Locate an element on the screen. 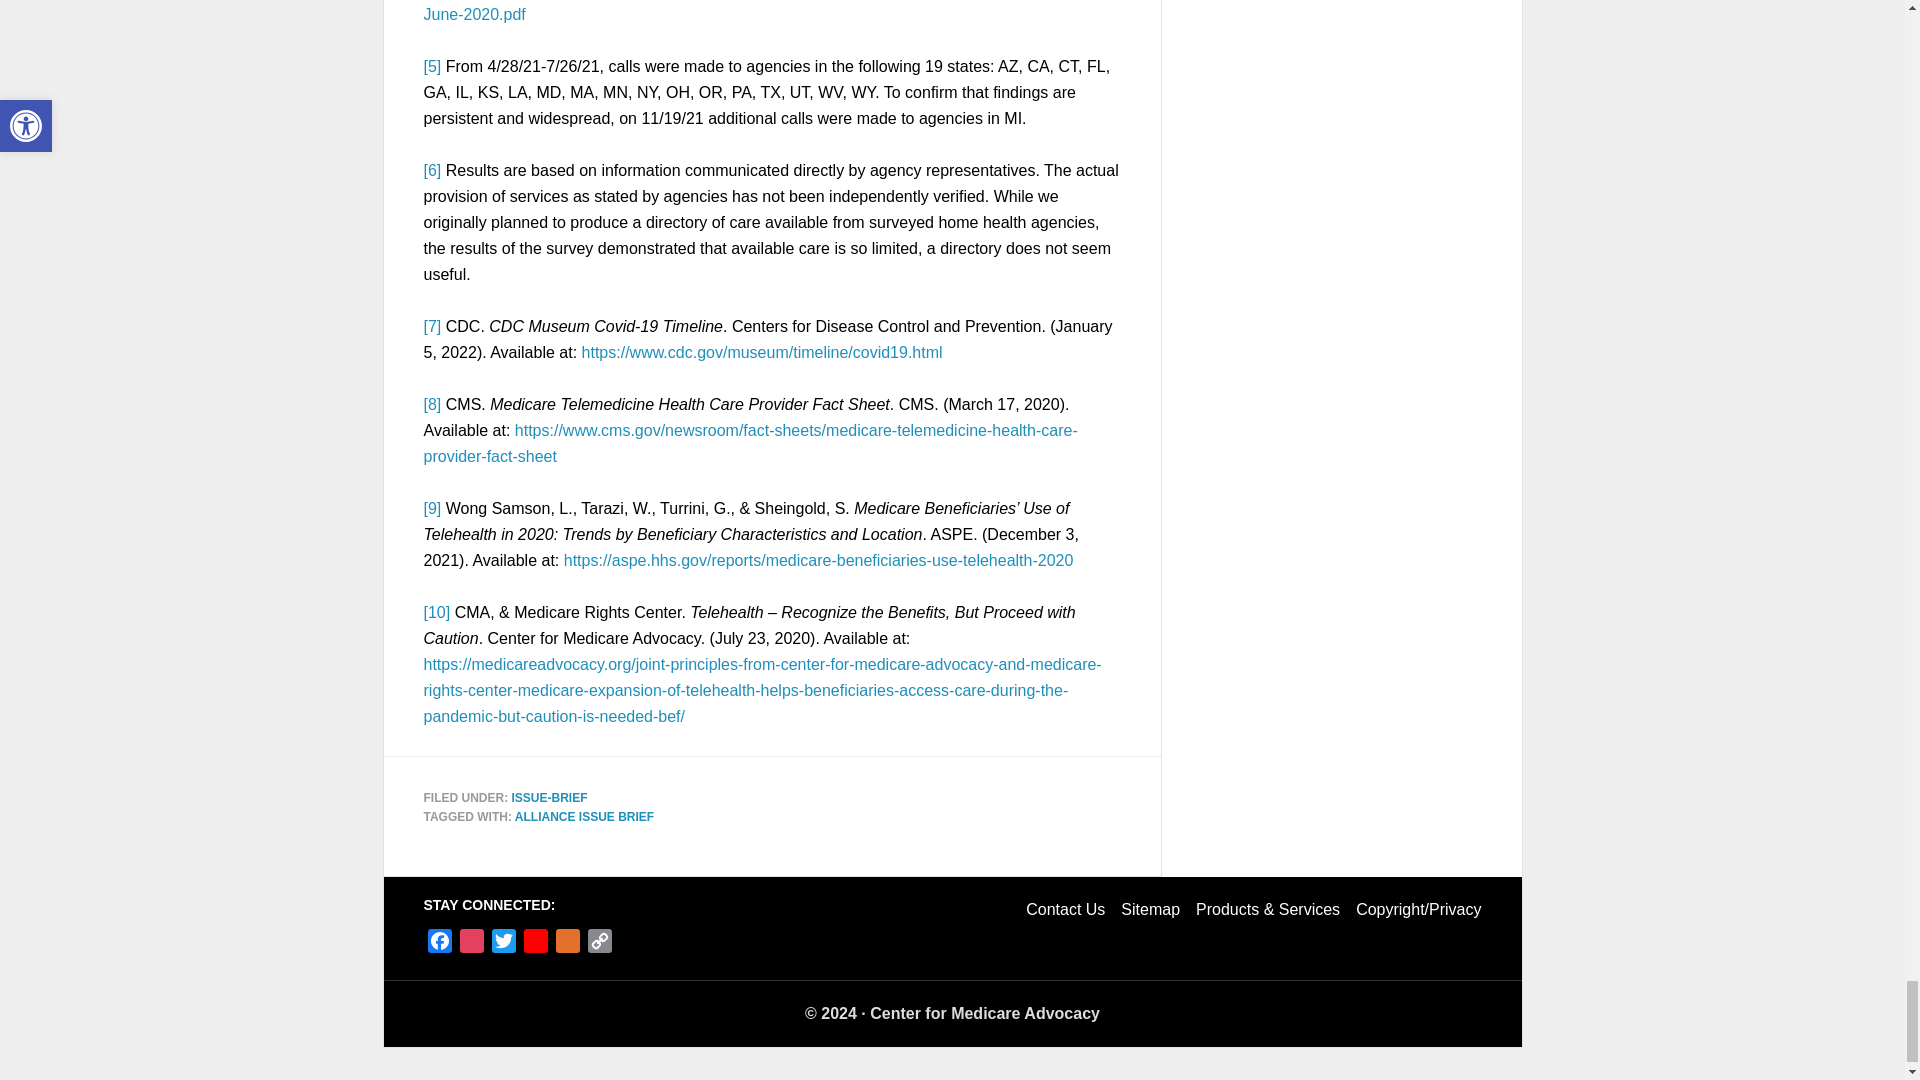 Image resolution: width=1920 pixels, height=1080 pixels. RSS Feed is located at coordinates (568, 944).